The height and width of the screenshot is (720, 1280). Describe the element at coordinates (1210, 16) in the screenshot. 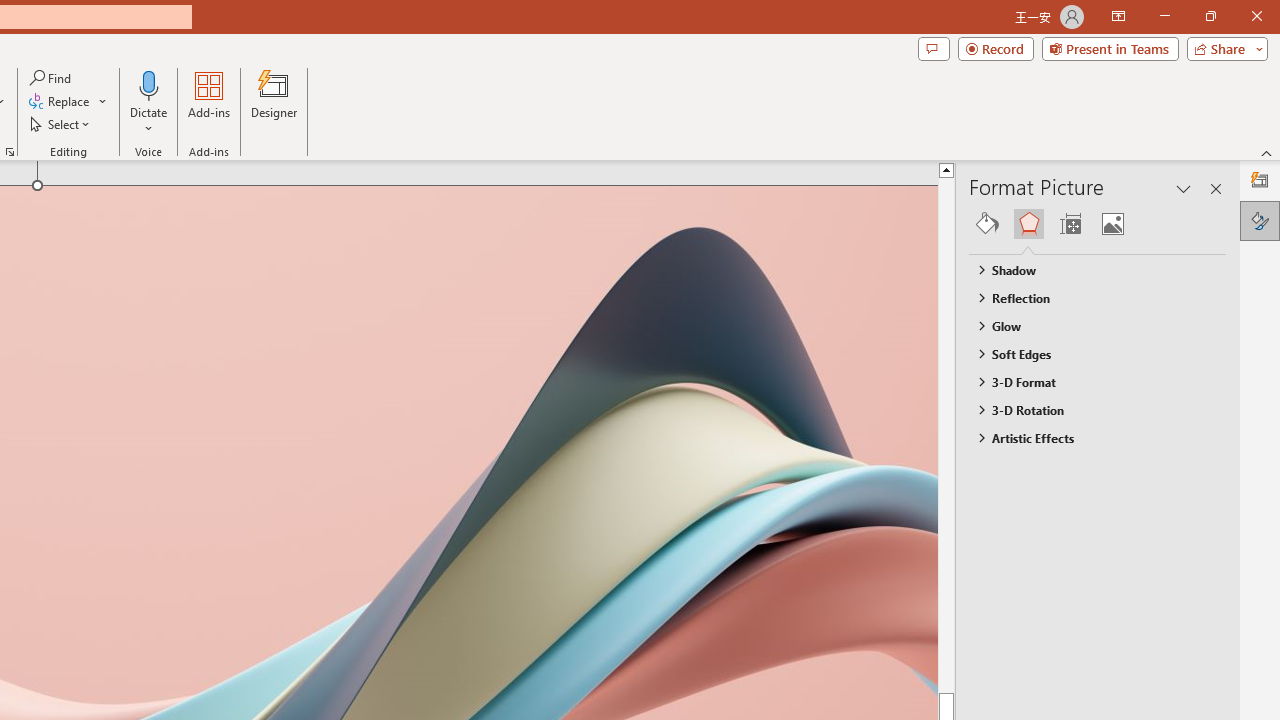

I see `Restore Down` at that location.